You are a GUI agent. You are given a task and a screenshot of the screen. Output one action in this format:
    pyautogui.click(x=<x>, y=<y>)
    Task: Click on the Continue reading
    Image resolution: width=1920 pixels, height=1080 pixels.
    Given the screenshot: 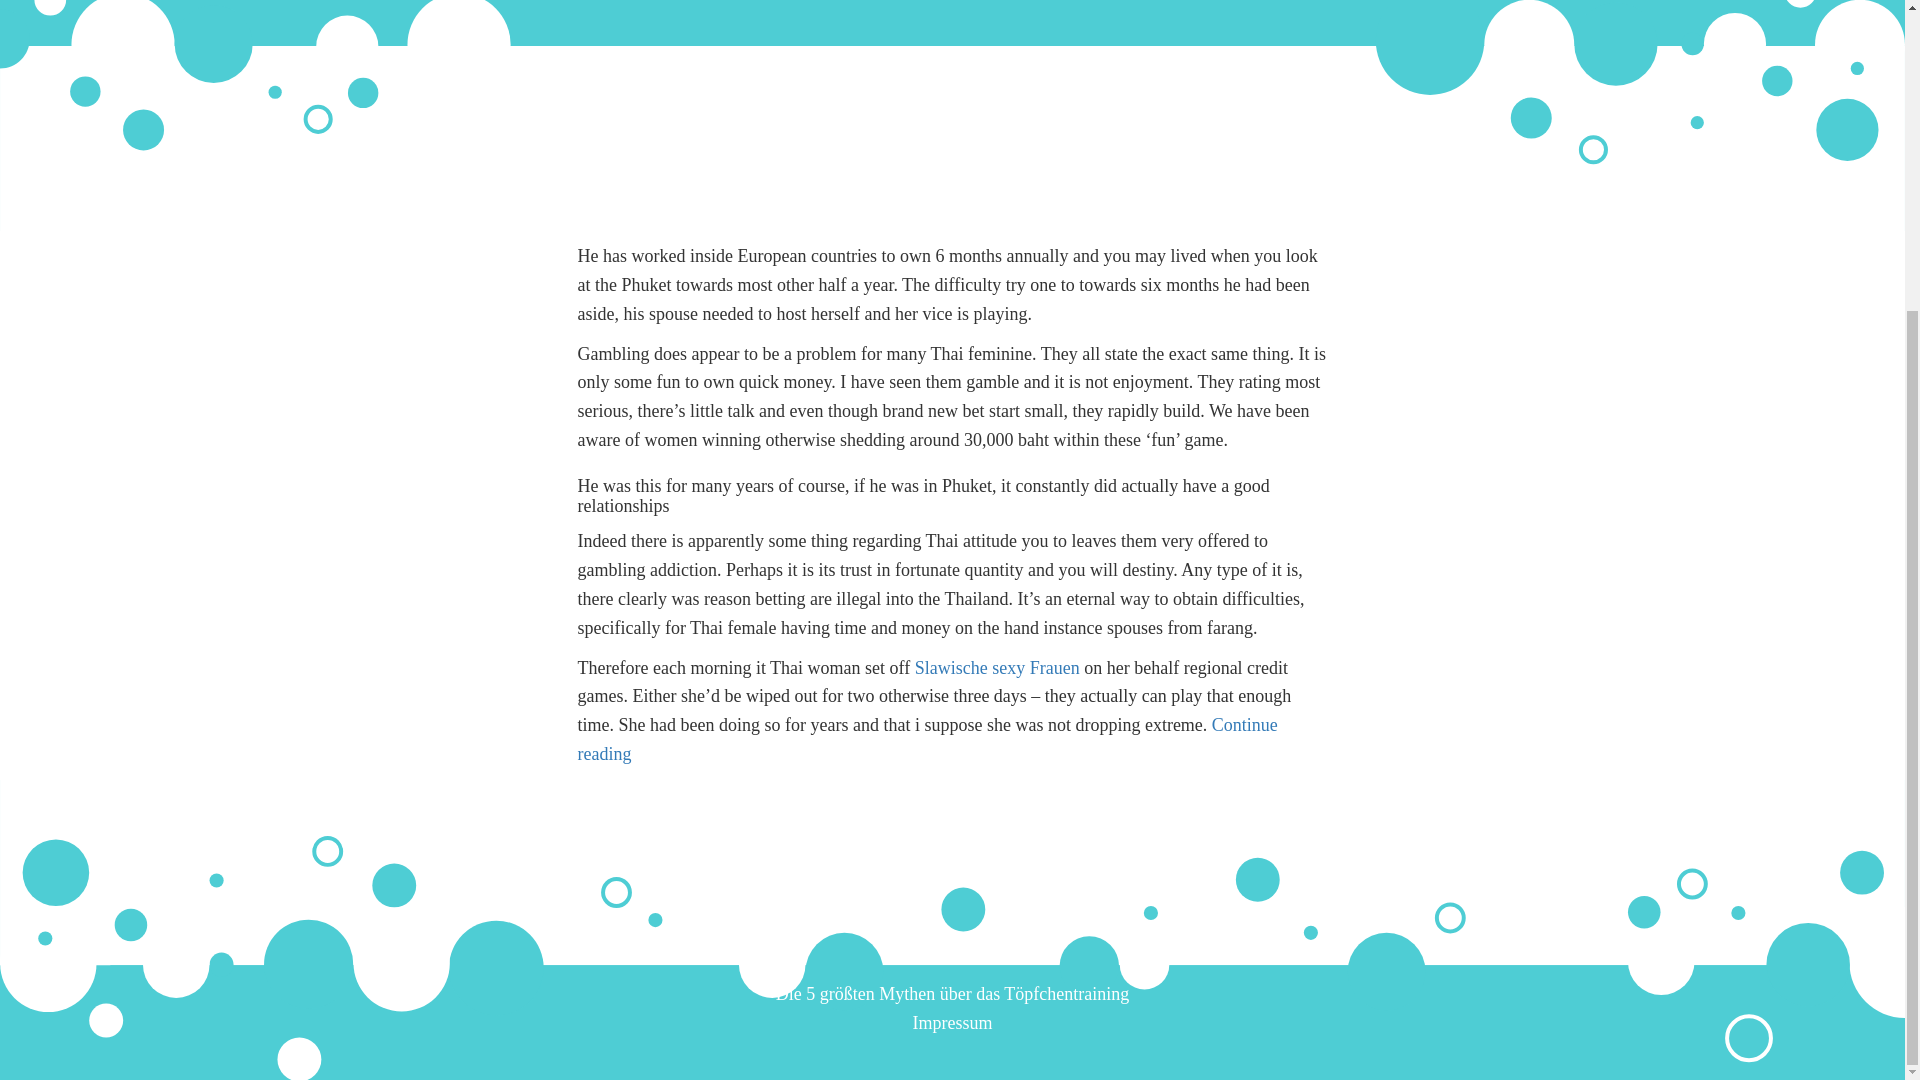 What is the action you would take?
    pyautogui.click(x=928, y=738)
    